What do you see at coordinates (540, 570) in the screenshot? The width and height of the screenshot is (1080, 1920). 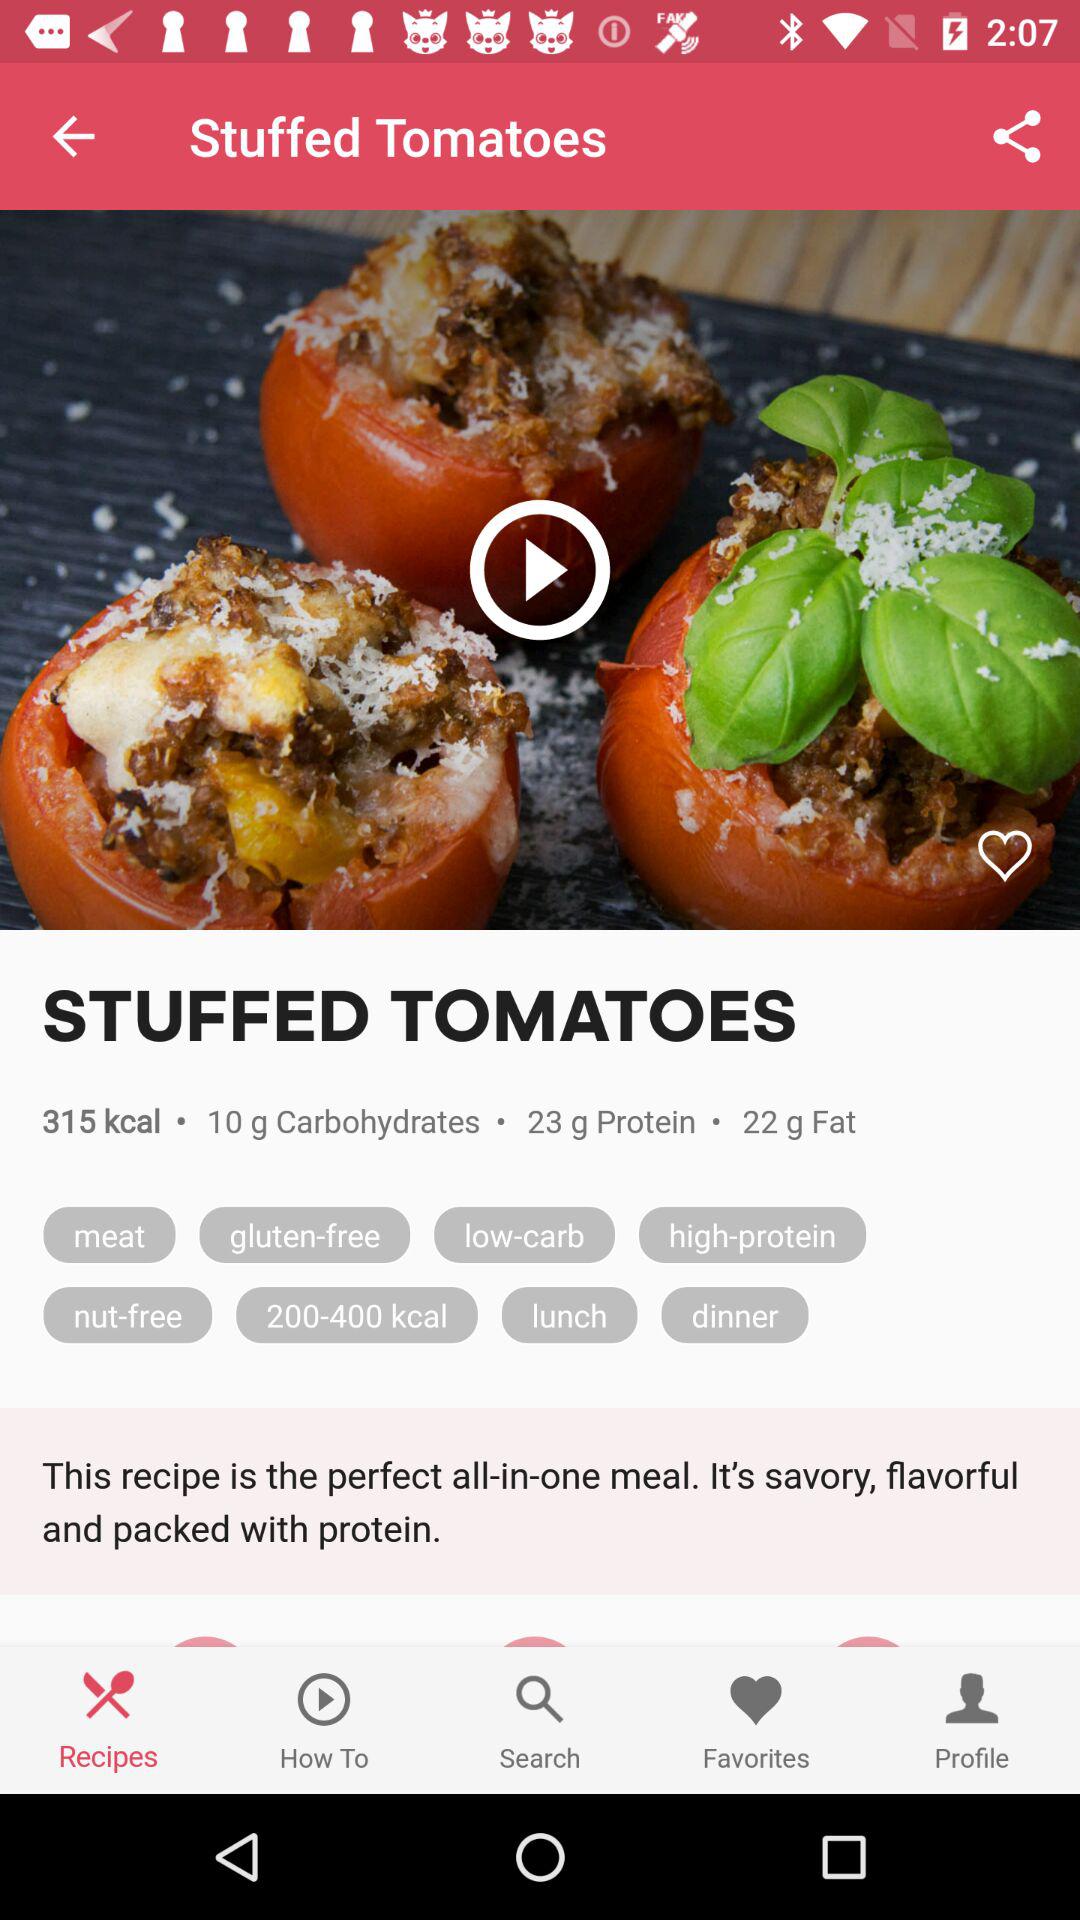 I see `click the icon below the stuffed tomatoes icon` at bounding box center [540, 570].